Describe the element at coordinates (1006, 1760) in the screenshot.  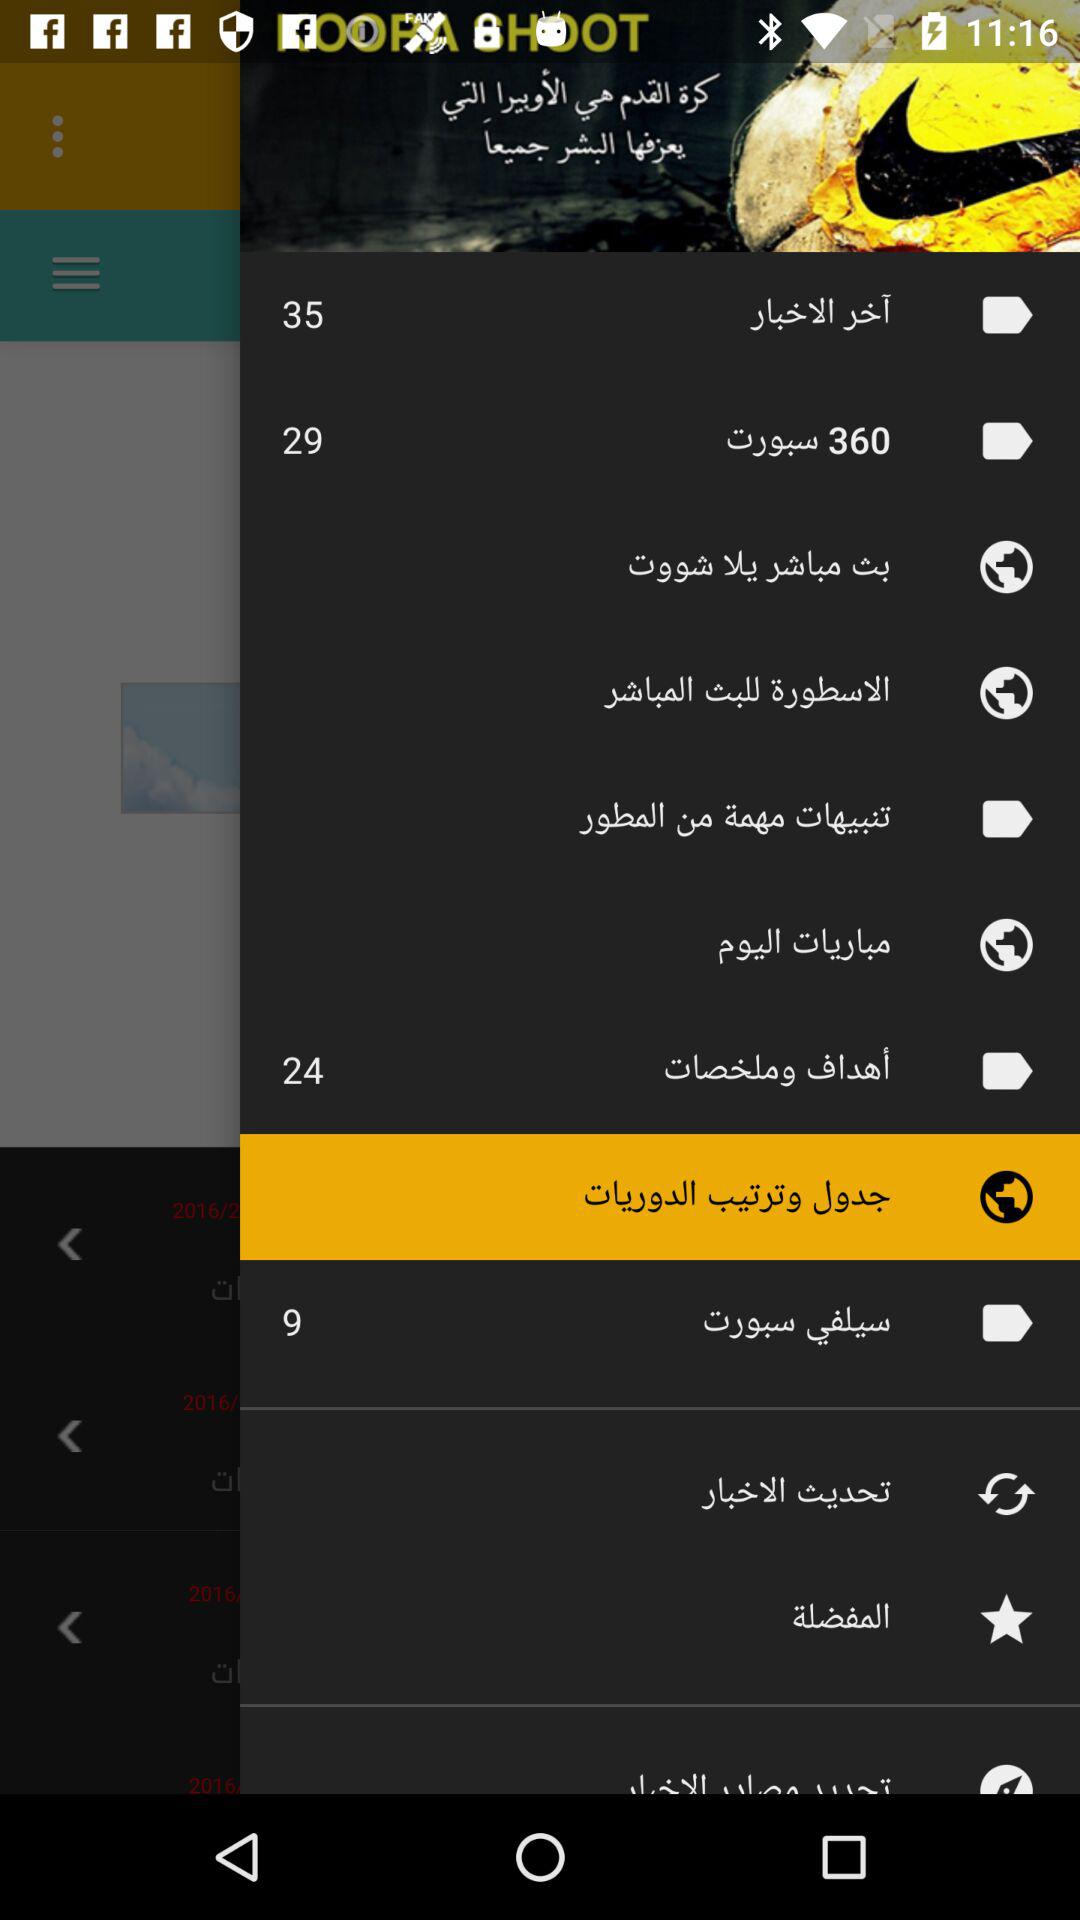
I see `click on the last image` at that location.